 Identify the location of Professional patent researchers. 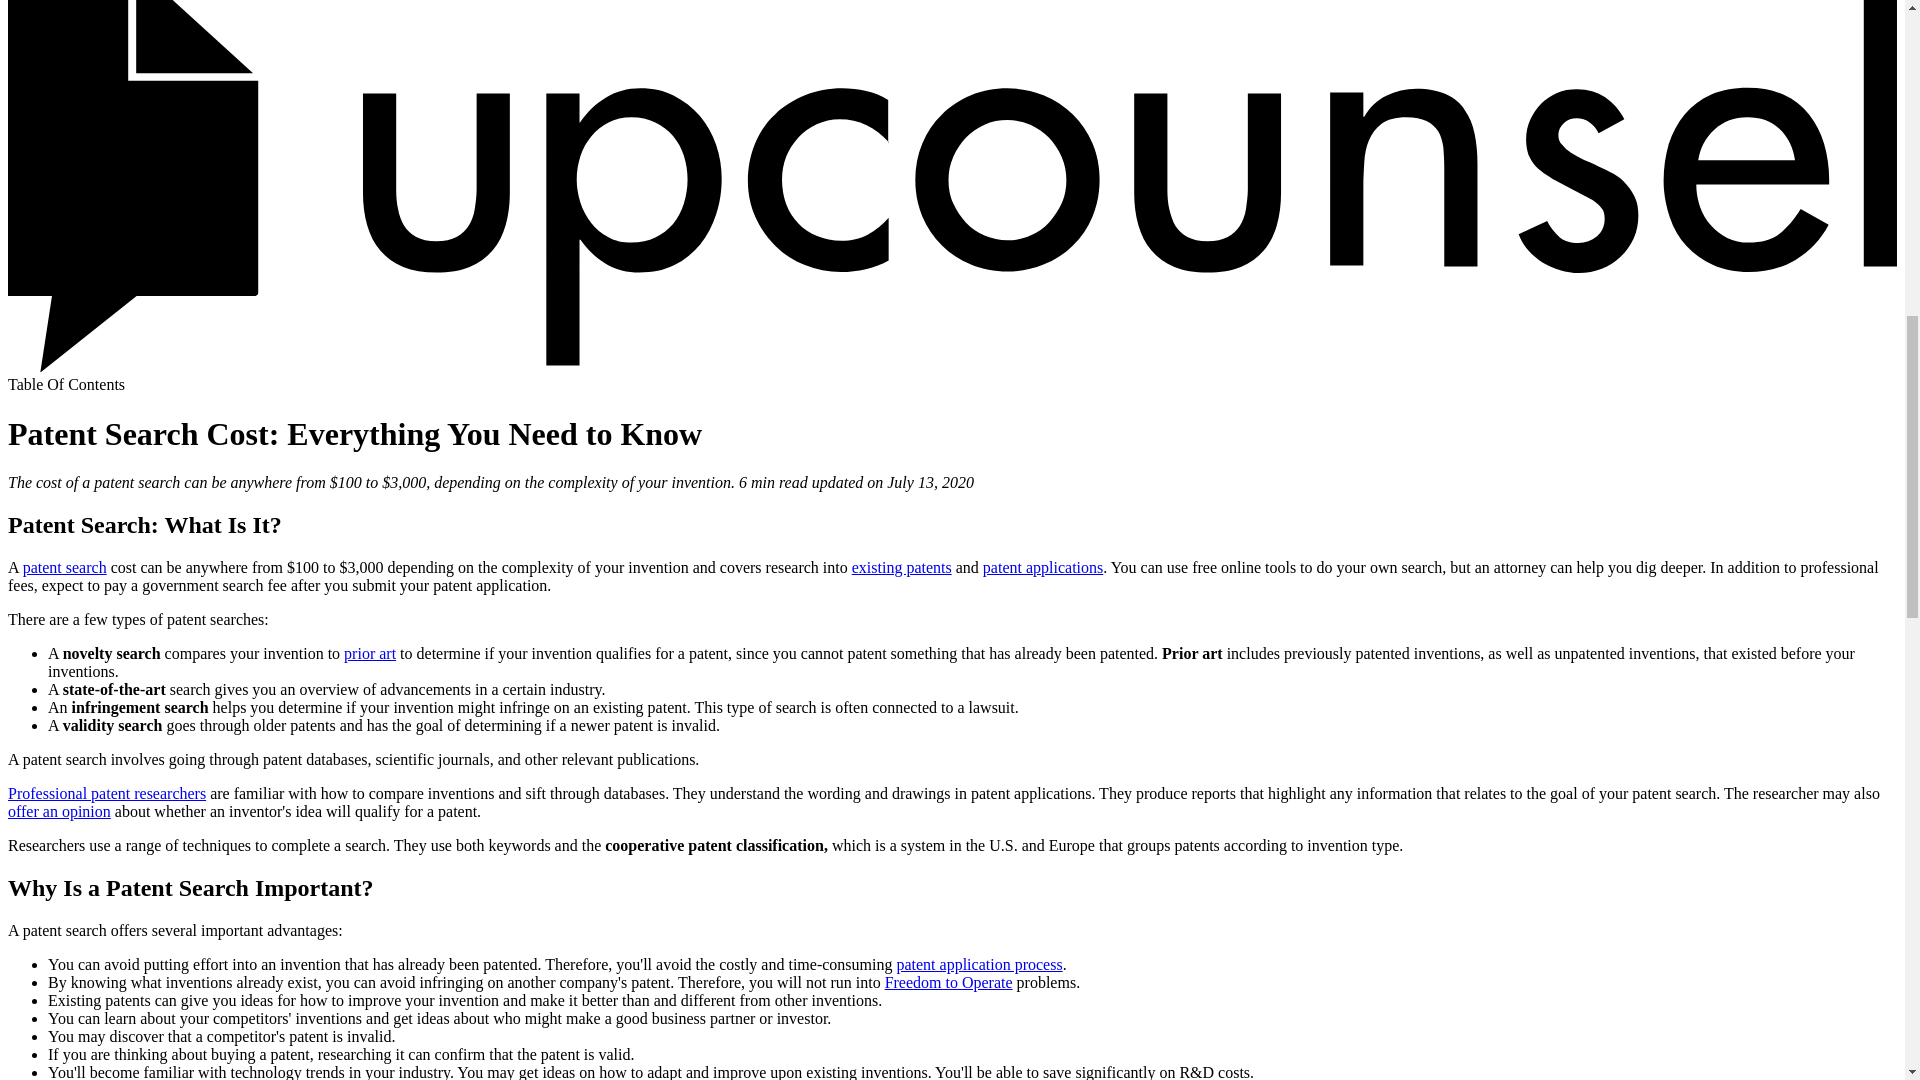
(106, 794).